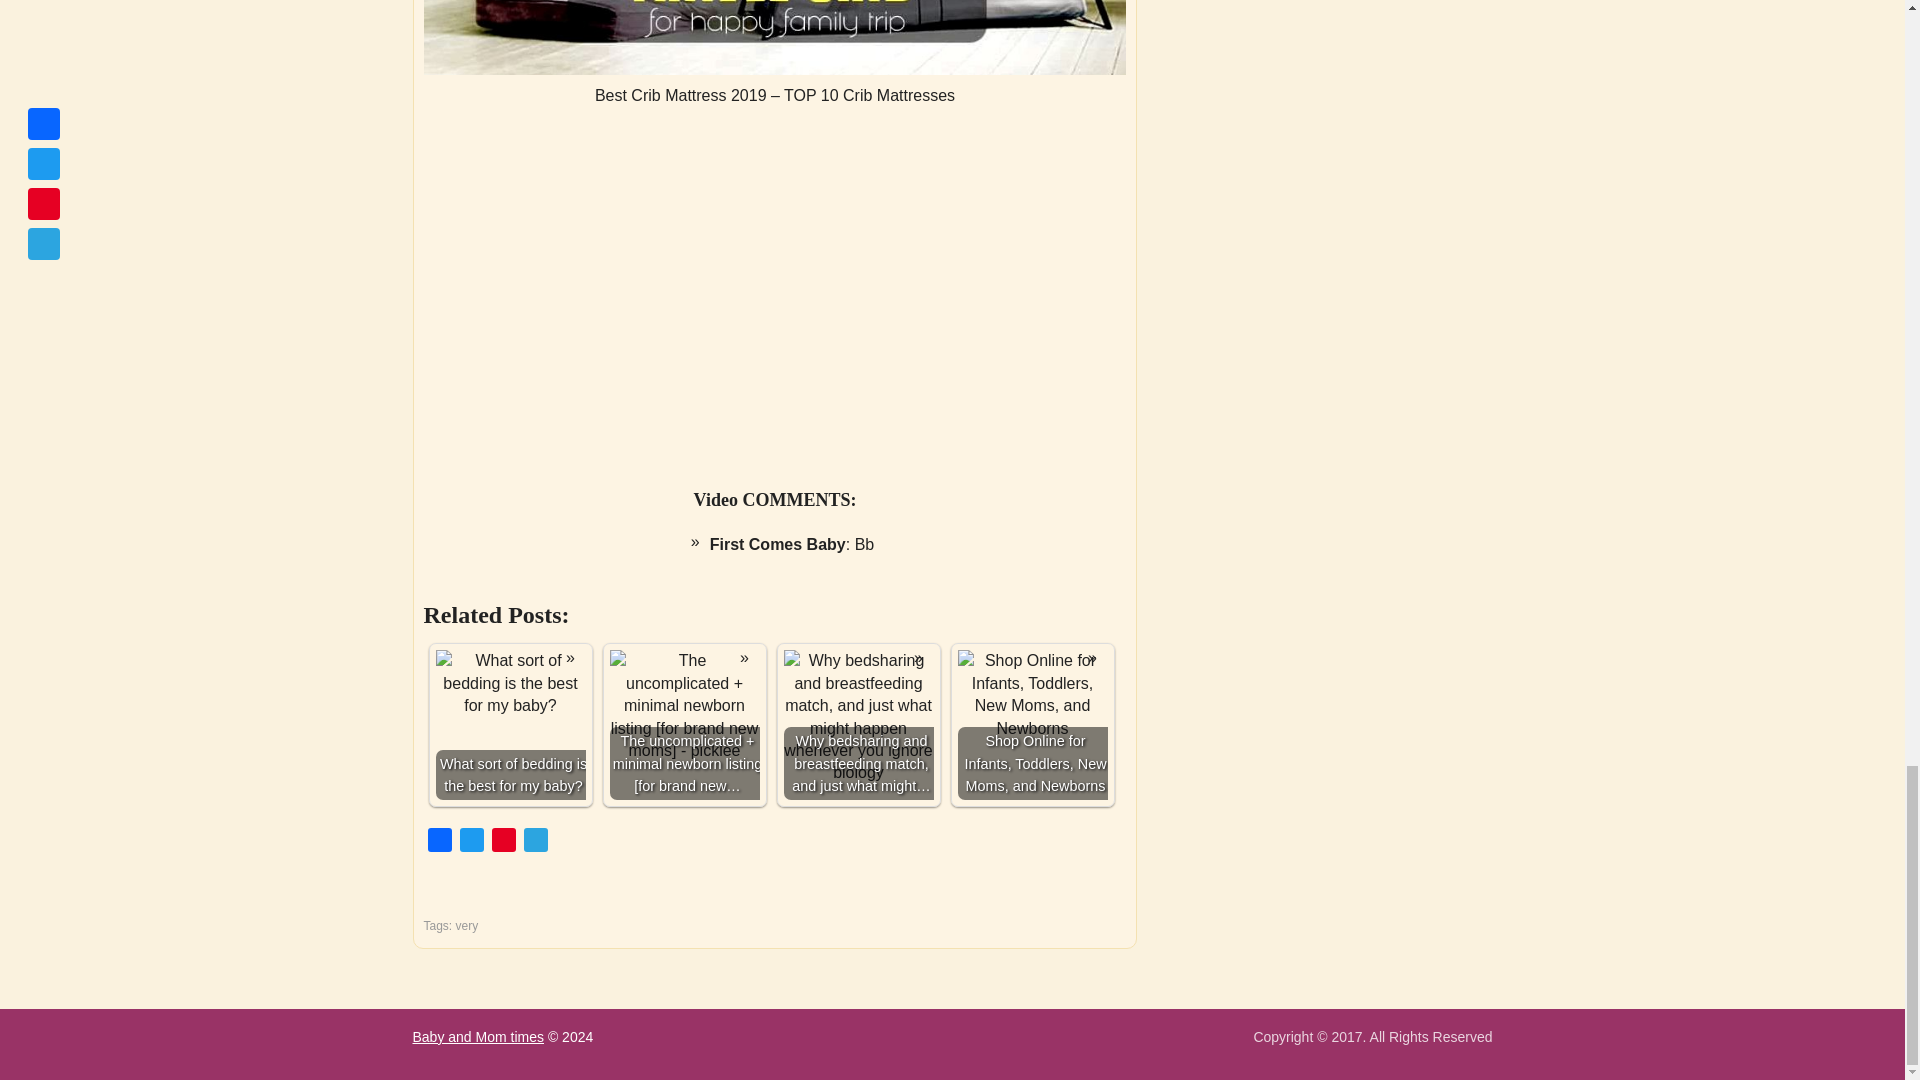 The width and height of the screenshot is (1920, 1080). What do you see at coordinates (1032, 725) in the screenshot?
I see `Shop Online for Infants, Toddlers, New Moms, and Newborns` at bounding box center [1032, 725].